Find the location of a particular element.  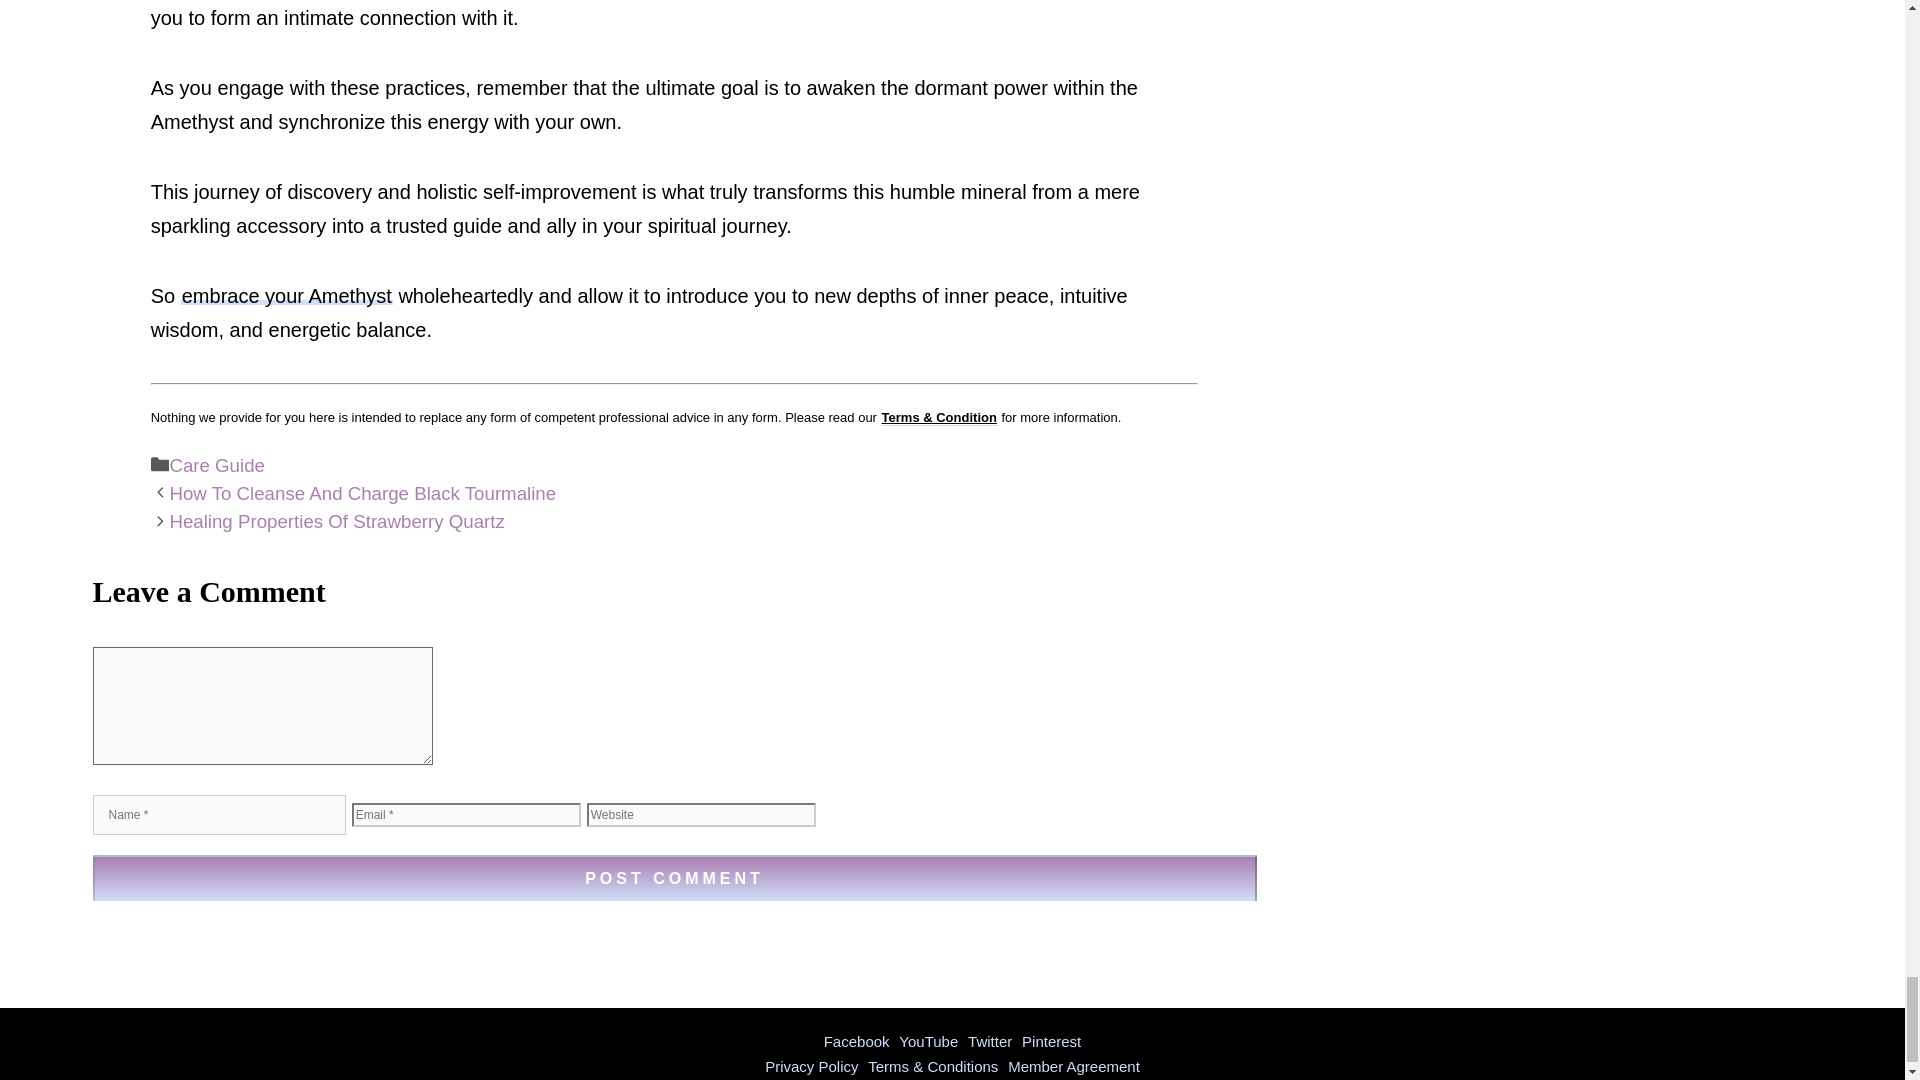

Post Comment is located at coordinates (674, 878).